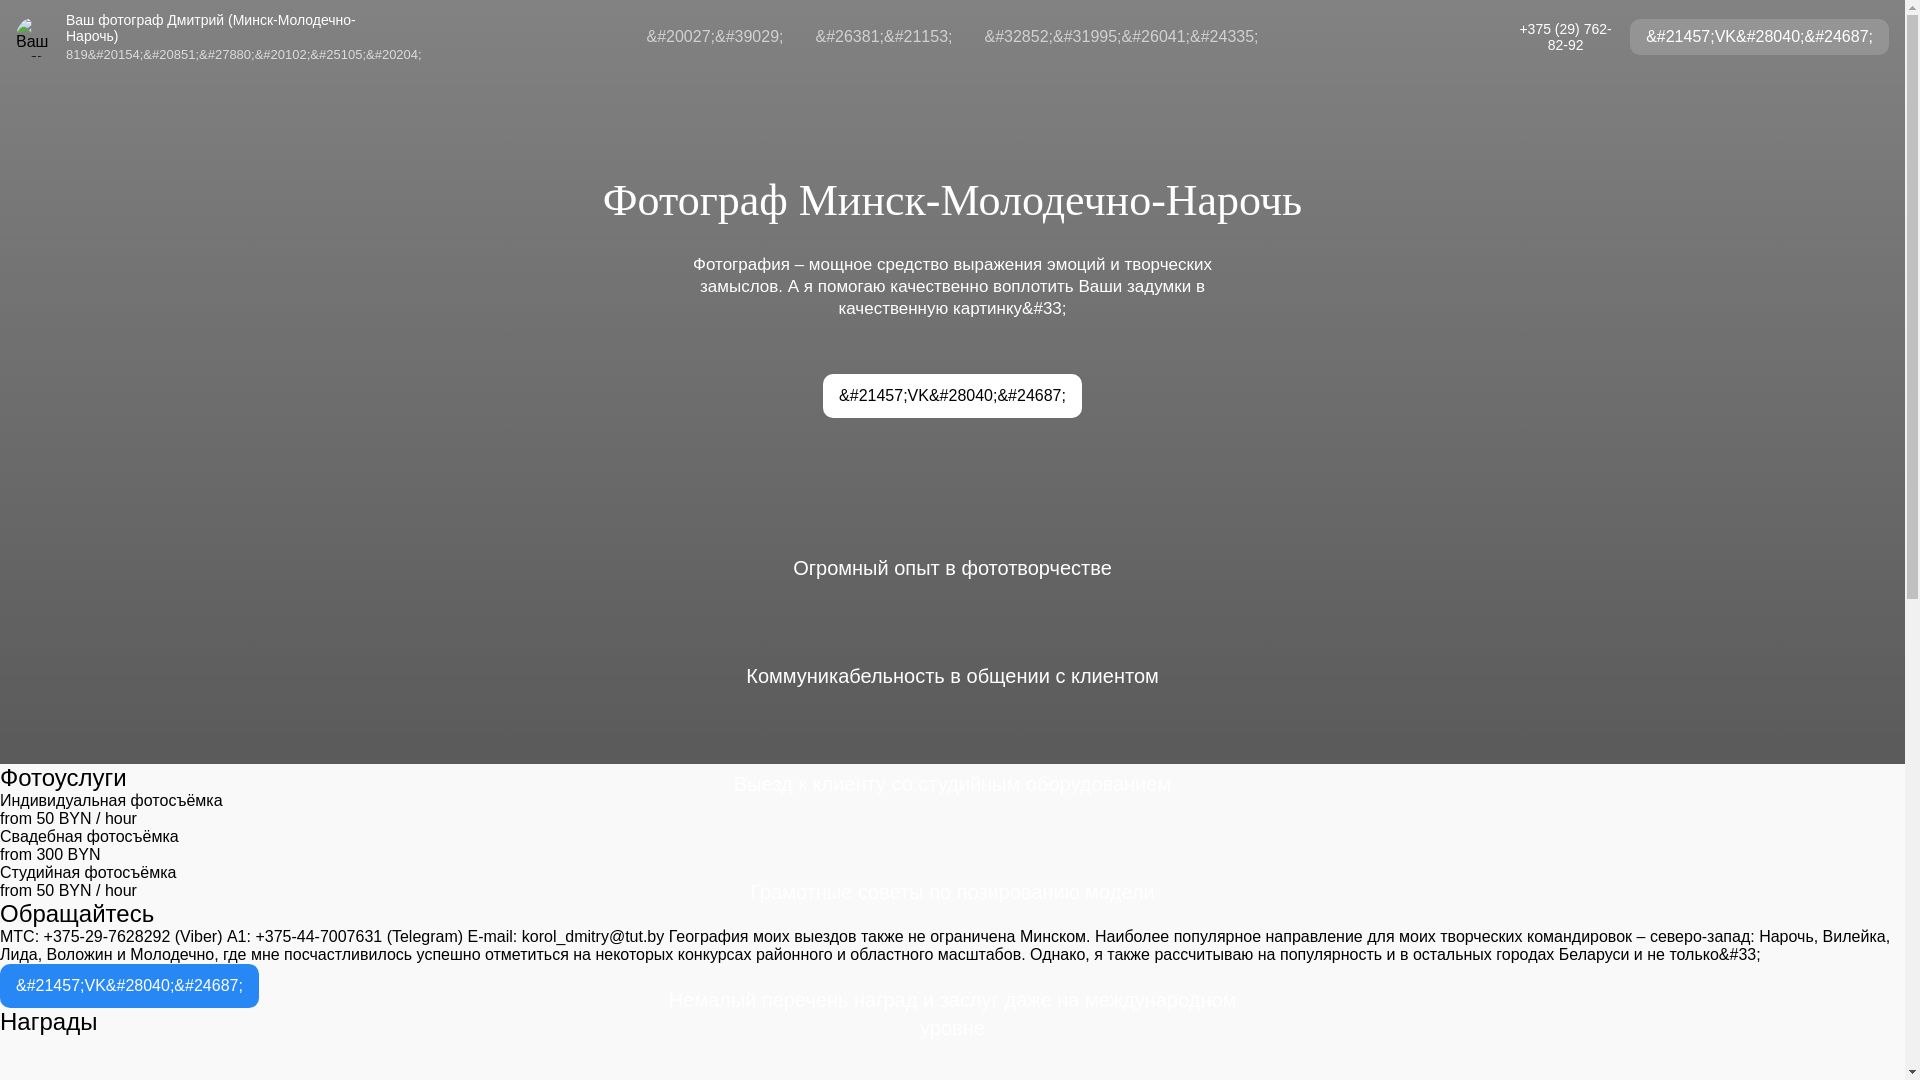  What do you see at coordinates (1760, 37) in the screenshot?
I see `&#21457;VK&#28040;&#24687;` at bounding box center [1760, 37].